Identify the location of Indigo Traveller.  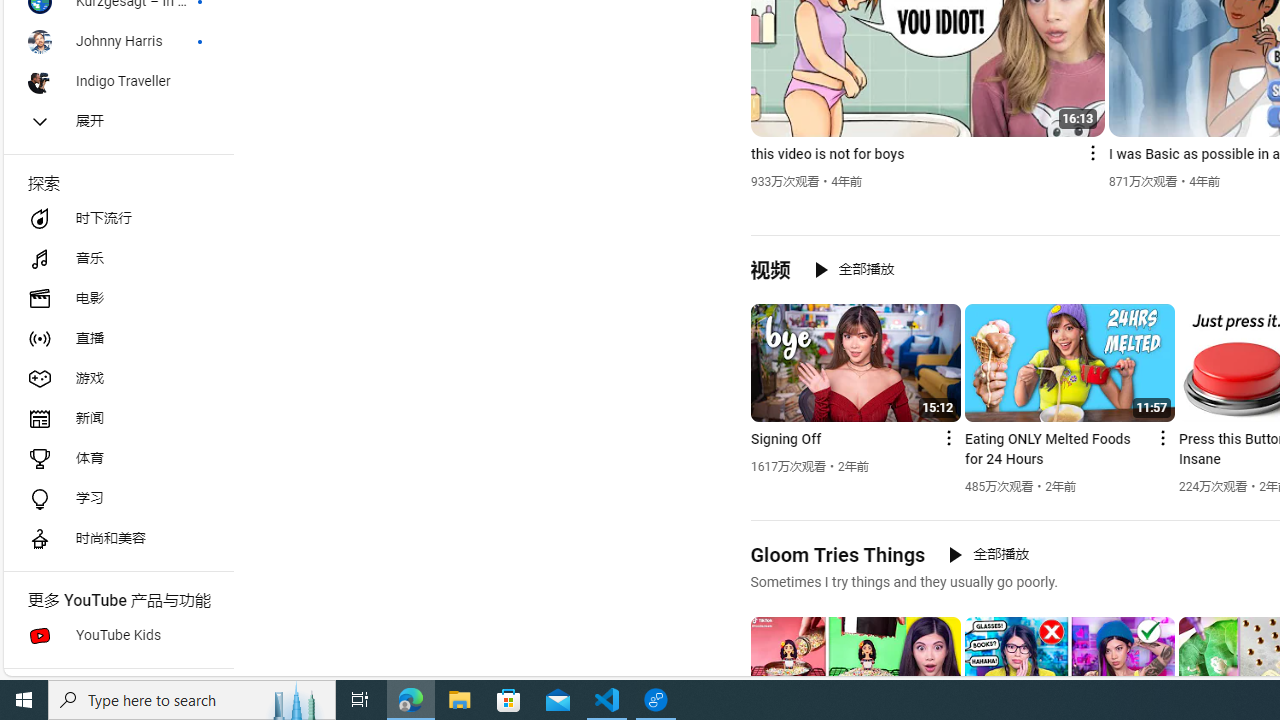
(118, 82).